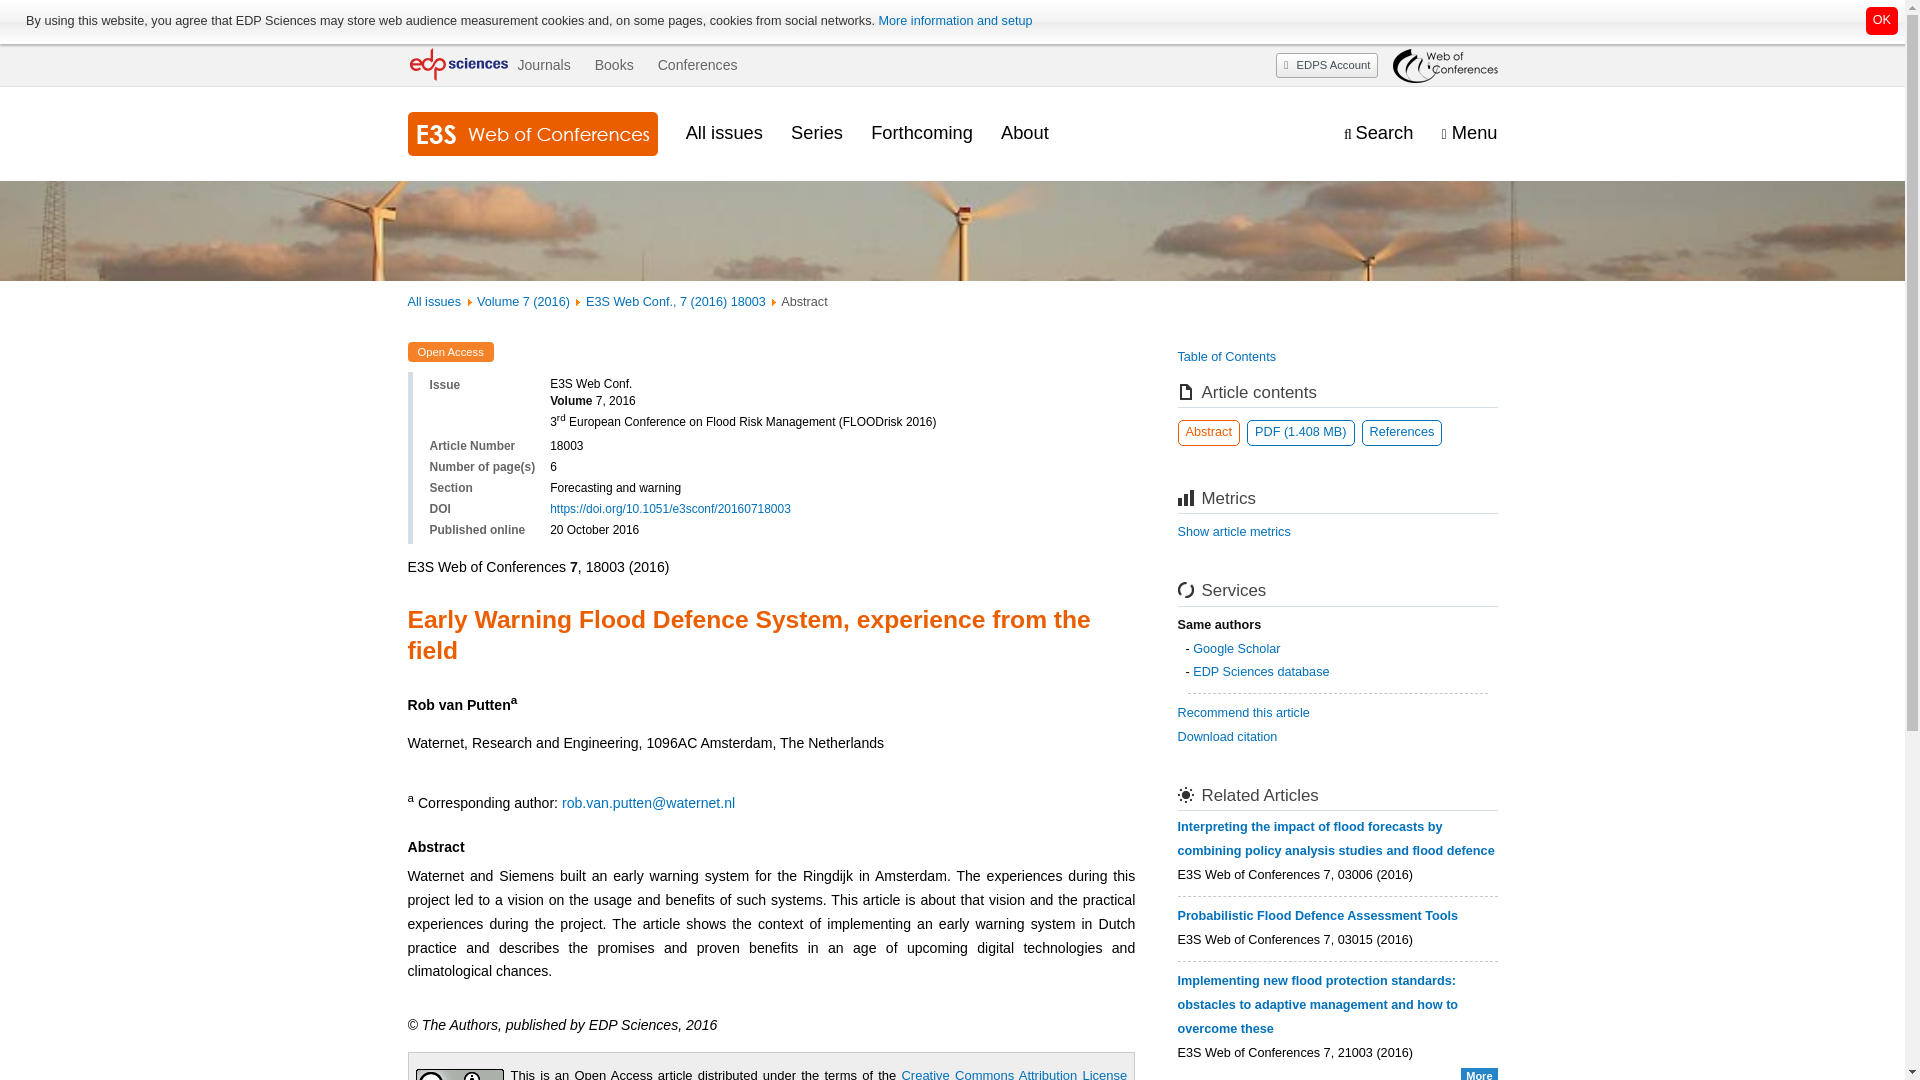  Describe the element at coordinates (698, 65) in the screenshot. I see `Conferences` at that location.